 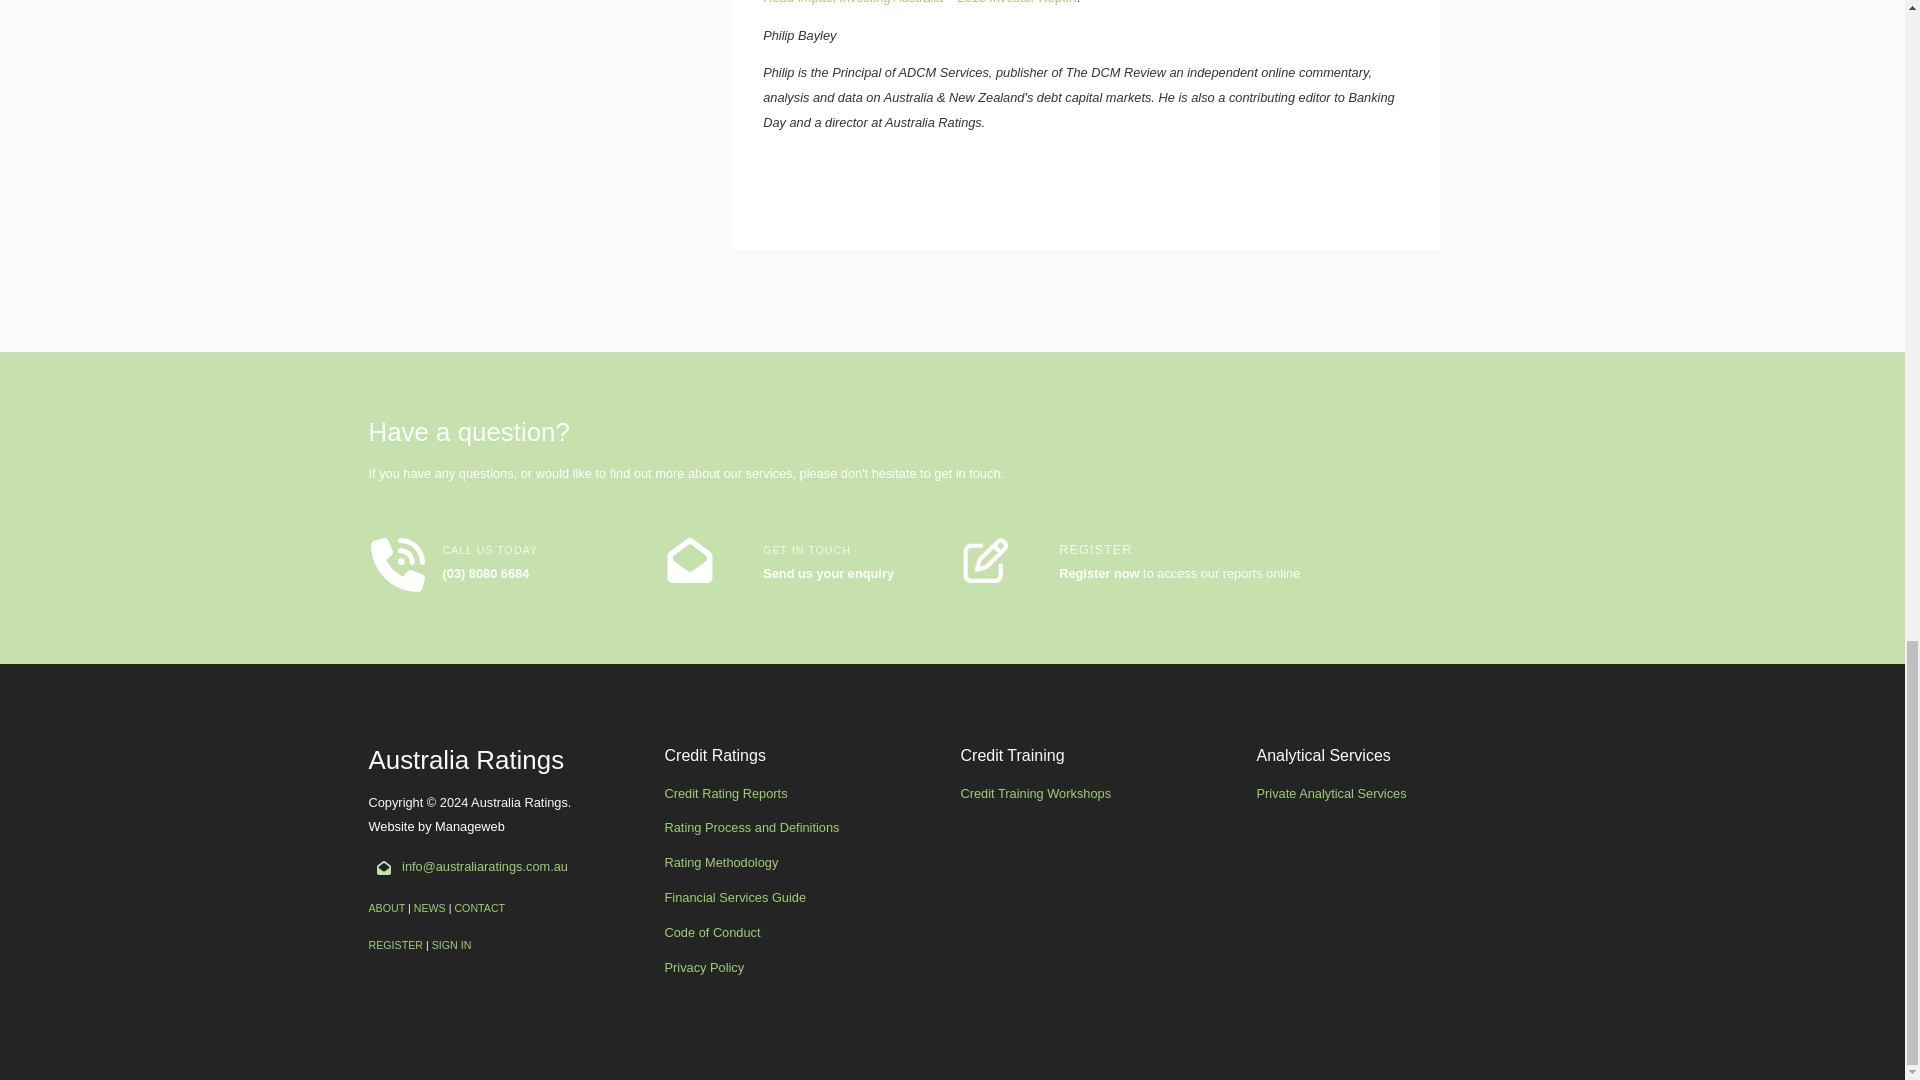 What do you see at coordinates (828, 573) in the screenshot?
I see `Send us your enquiry` at bounding box center [828, 573].